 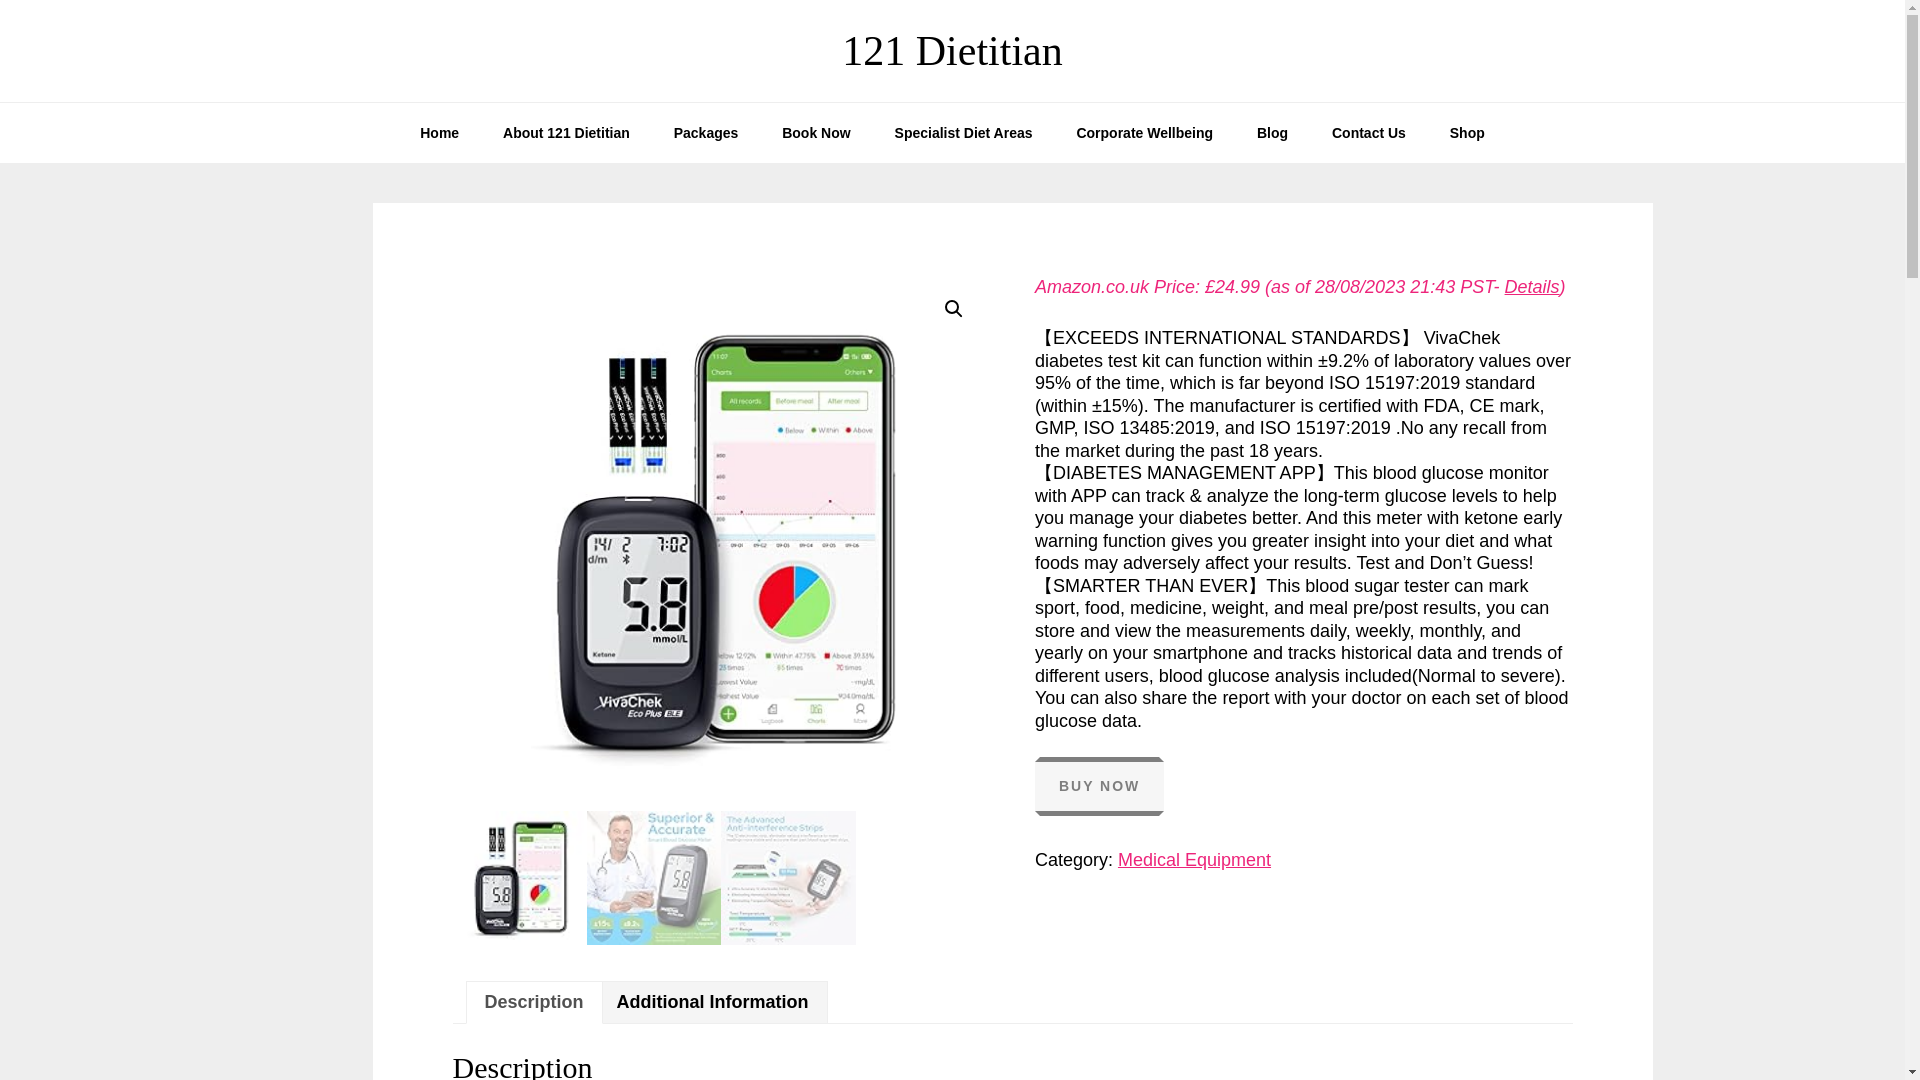 I want to click on Details, so click(x=1532, y=286).